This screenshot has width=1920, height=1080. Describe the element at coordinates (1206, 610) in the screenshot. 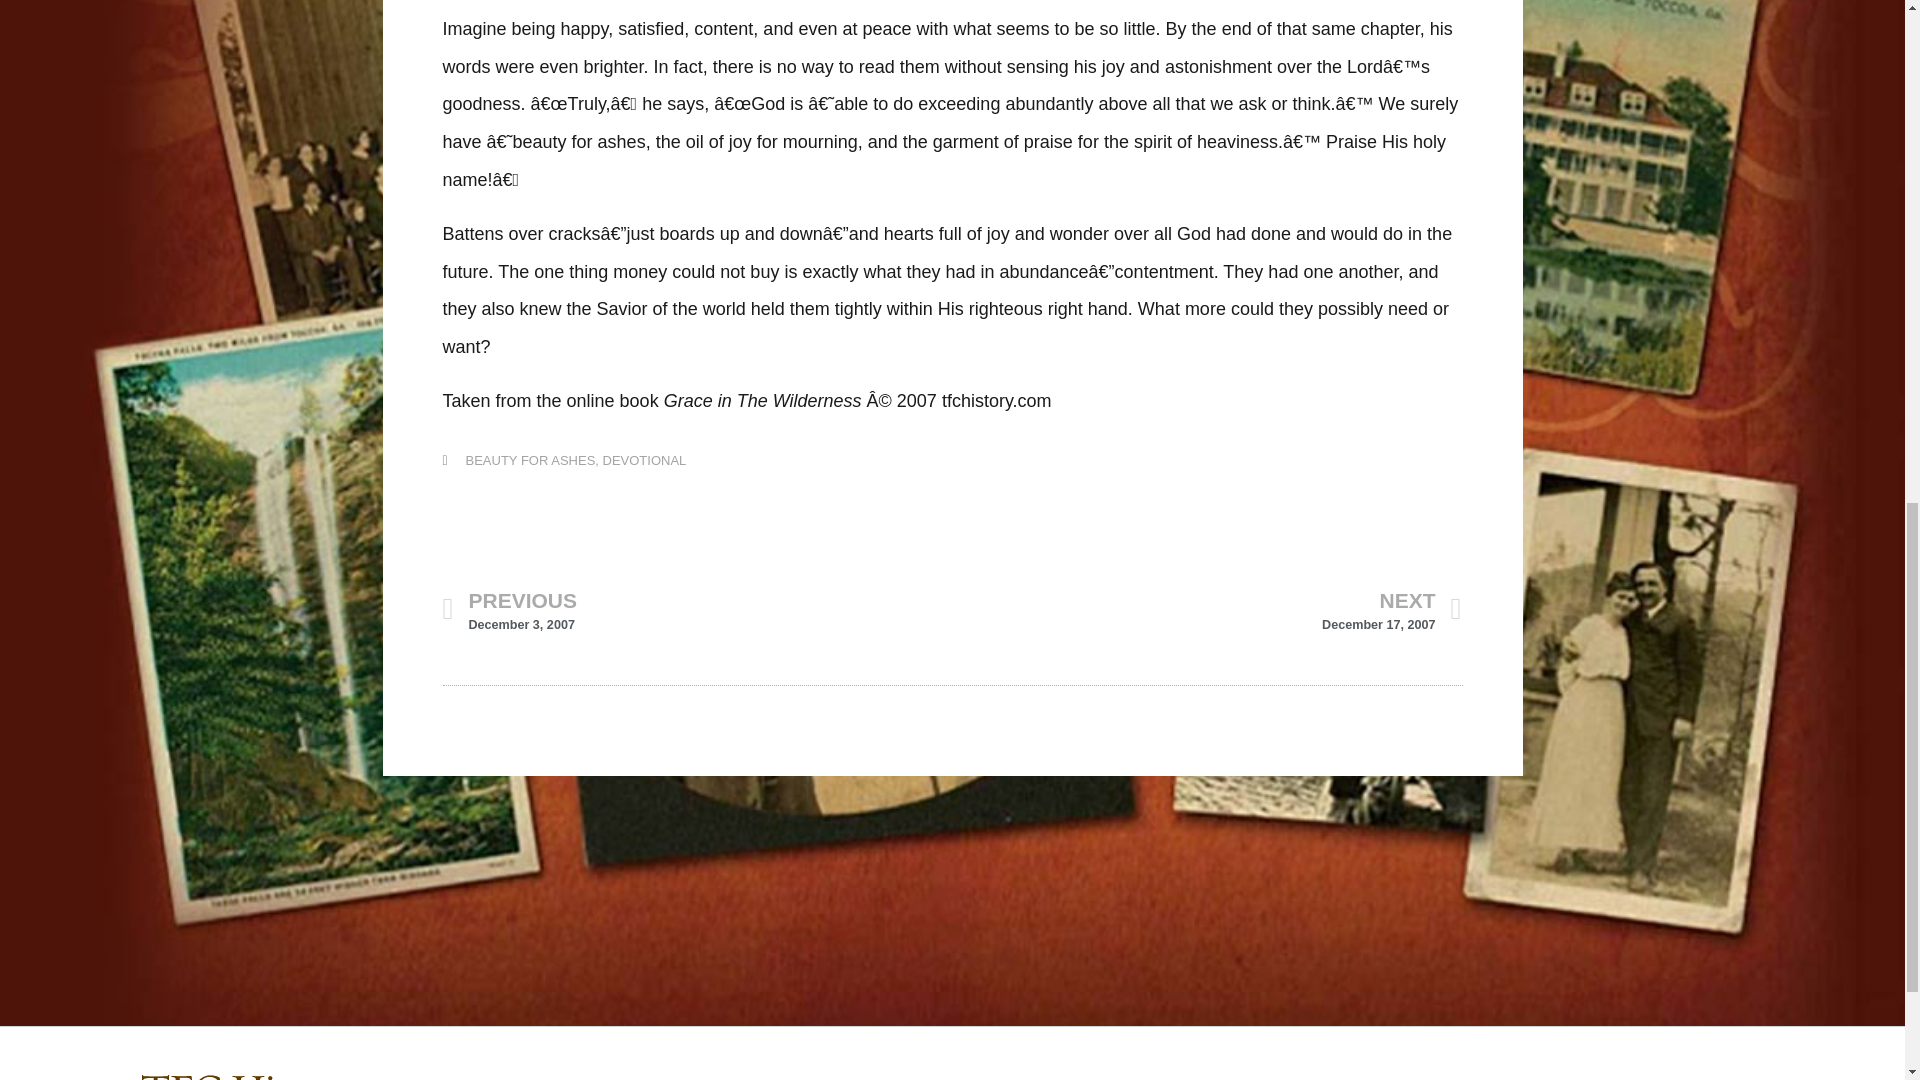

I see `BEAUTY FOR ASHES` at that location.